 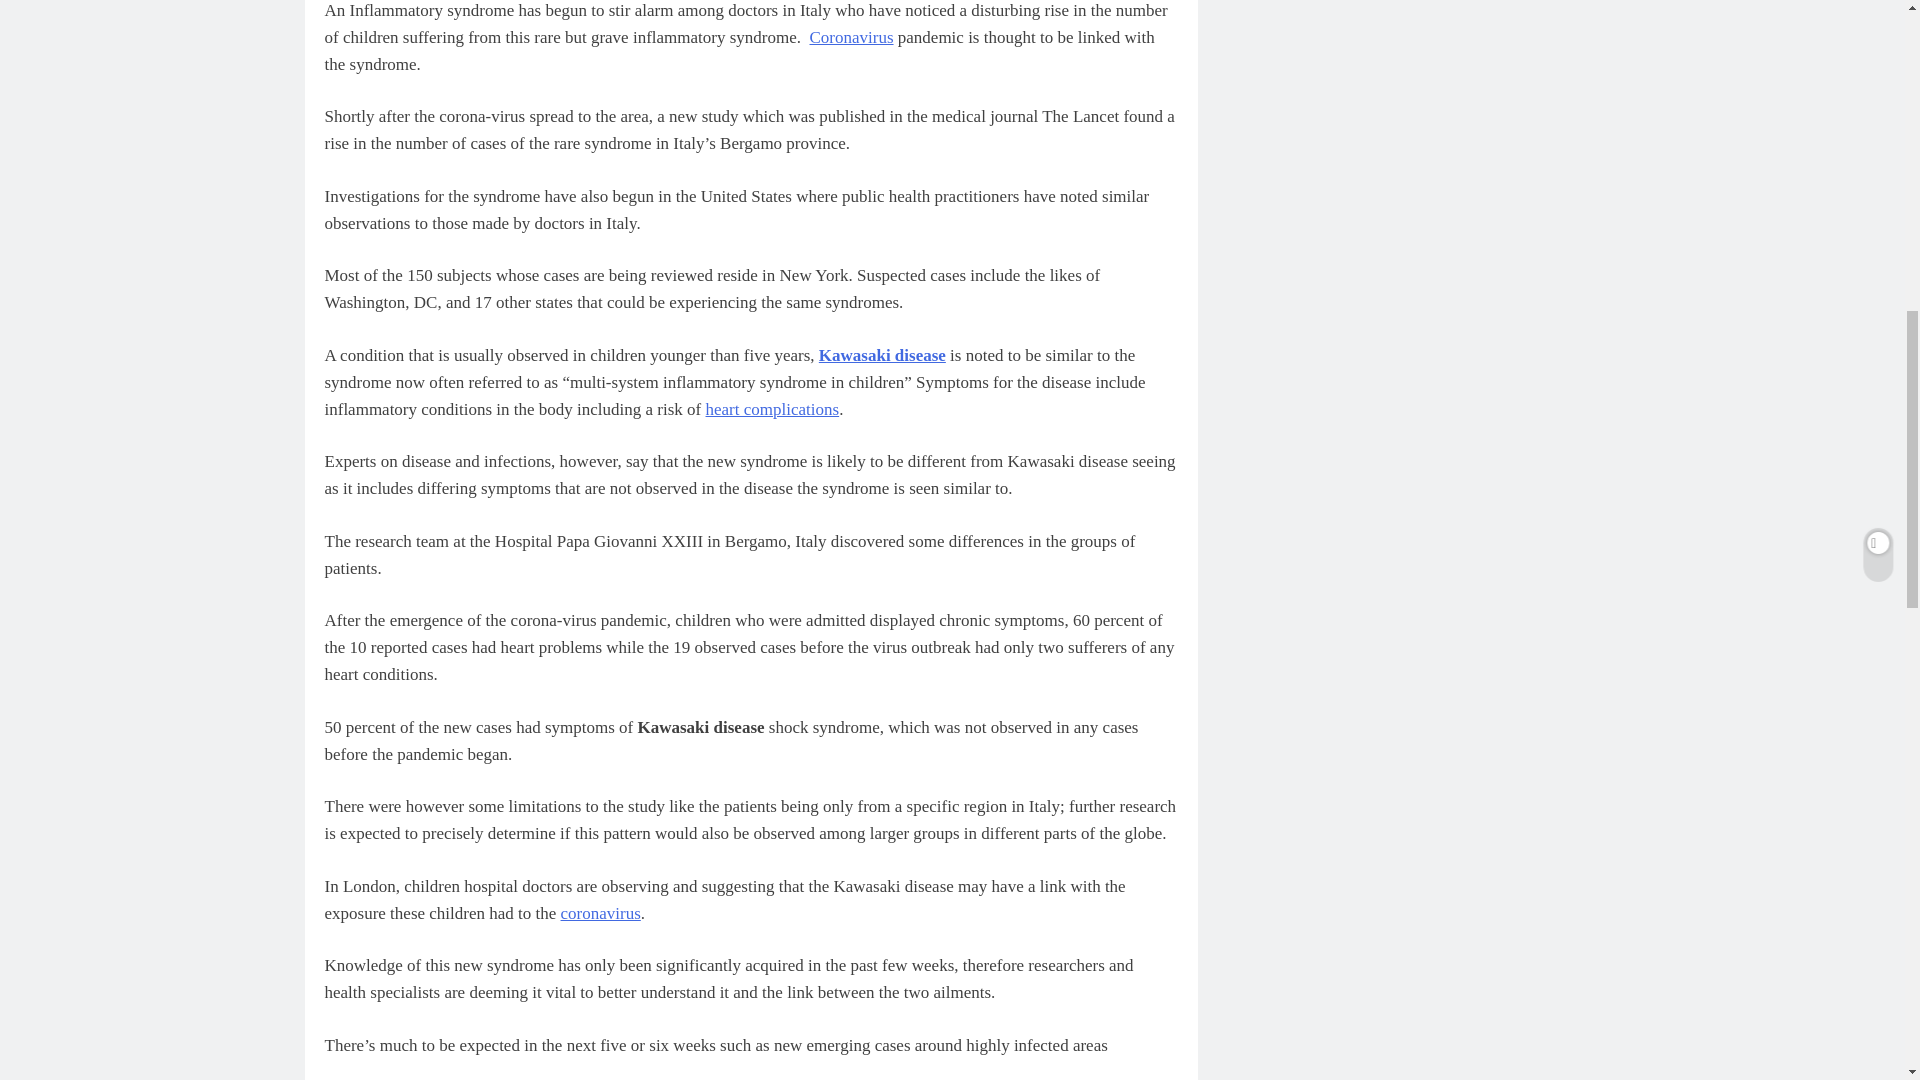 What do you see at coordinates (773, 409) in the screenshot?
I see `heart complications` at bounding box center [773, 409].